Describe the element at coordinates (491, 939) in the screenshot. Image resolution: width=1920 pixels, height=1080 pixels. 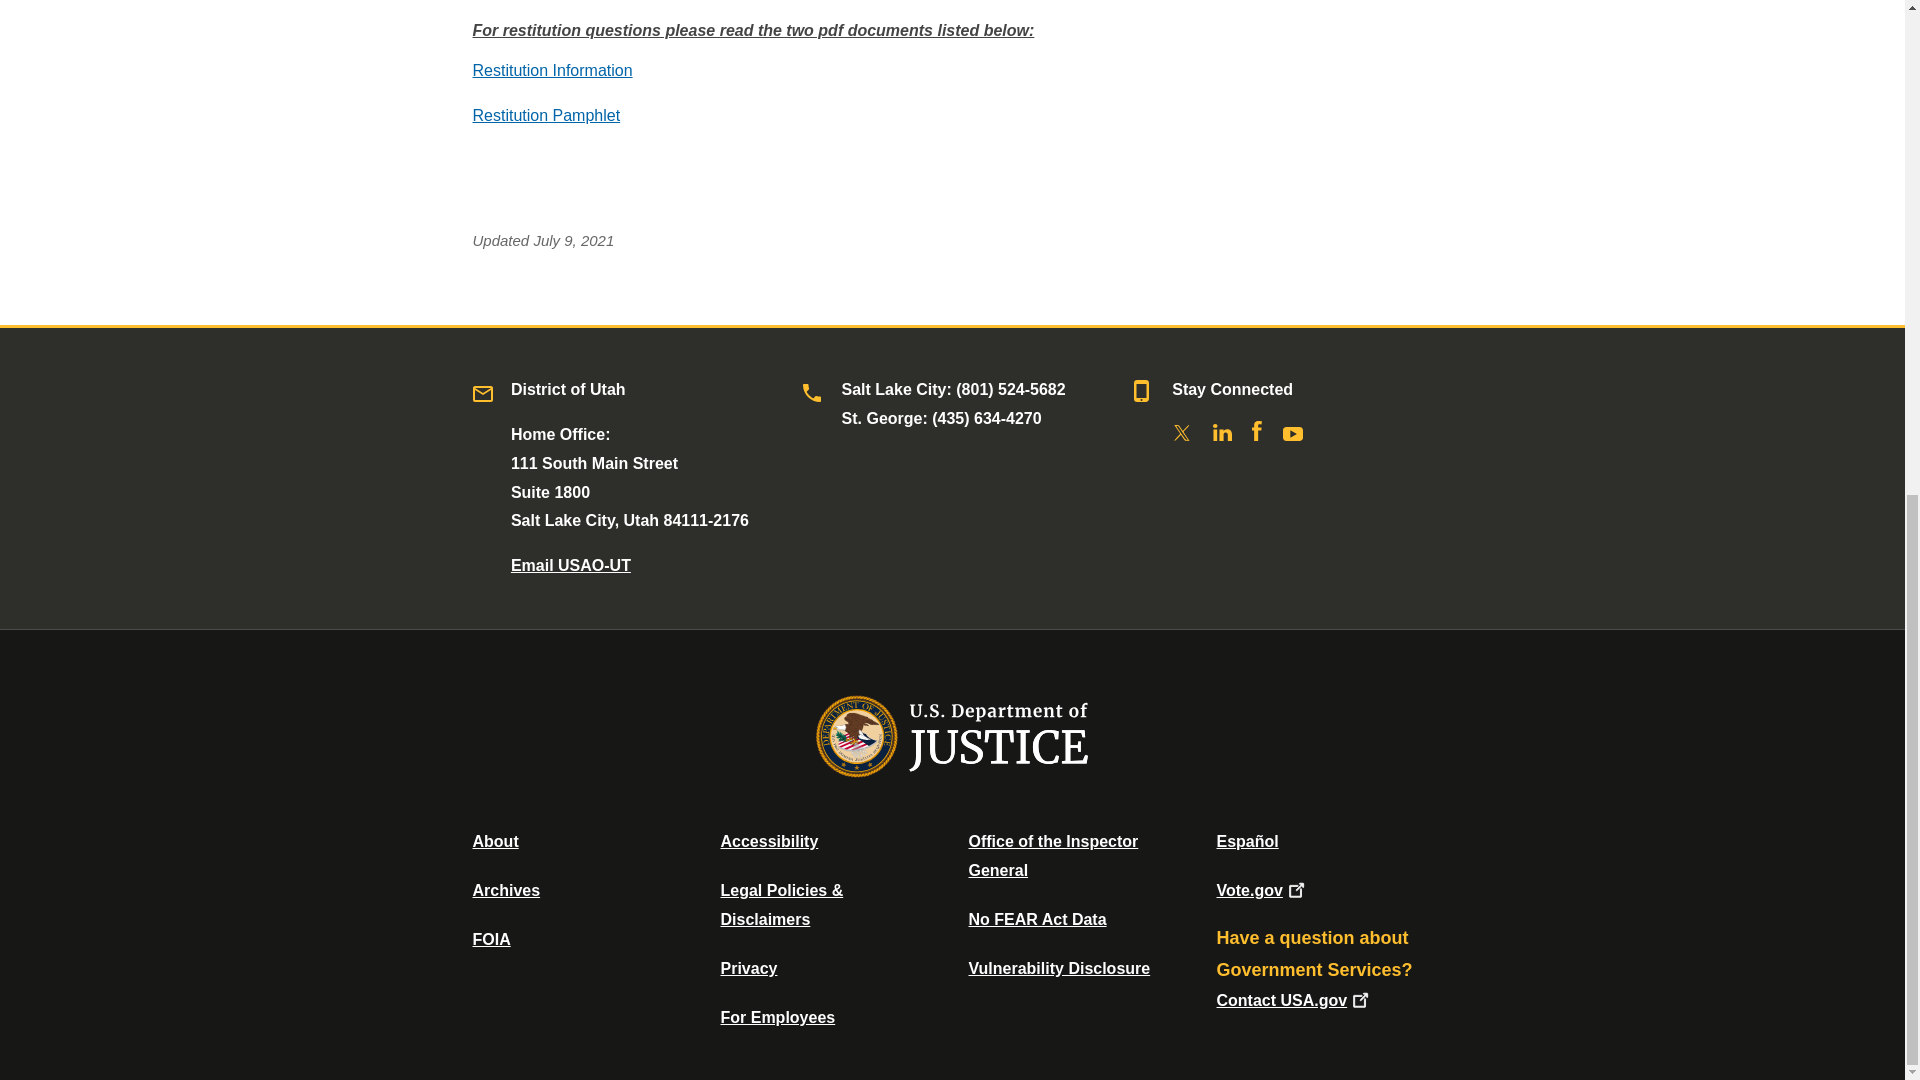
I see `Office of Information Policy` at that location.